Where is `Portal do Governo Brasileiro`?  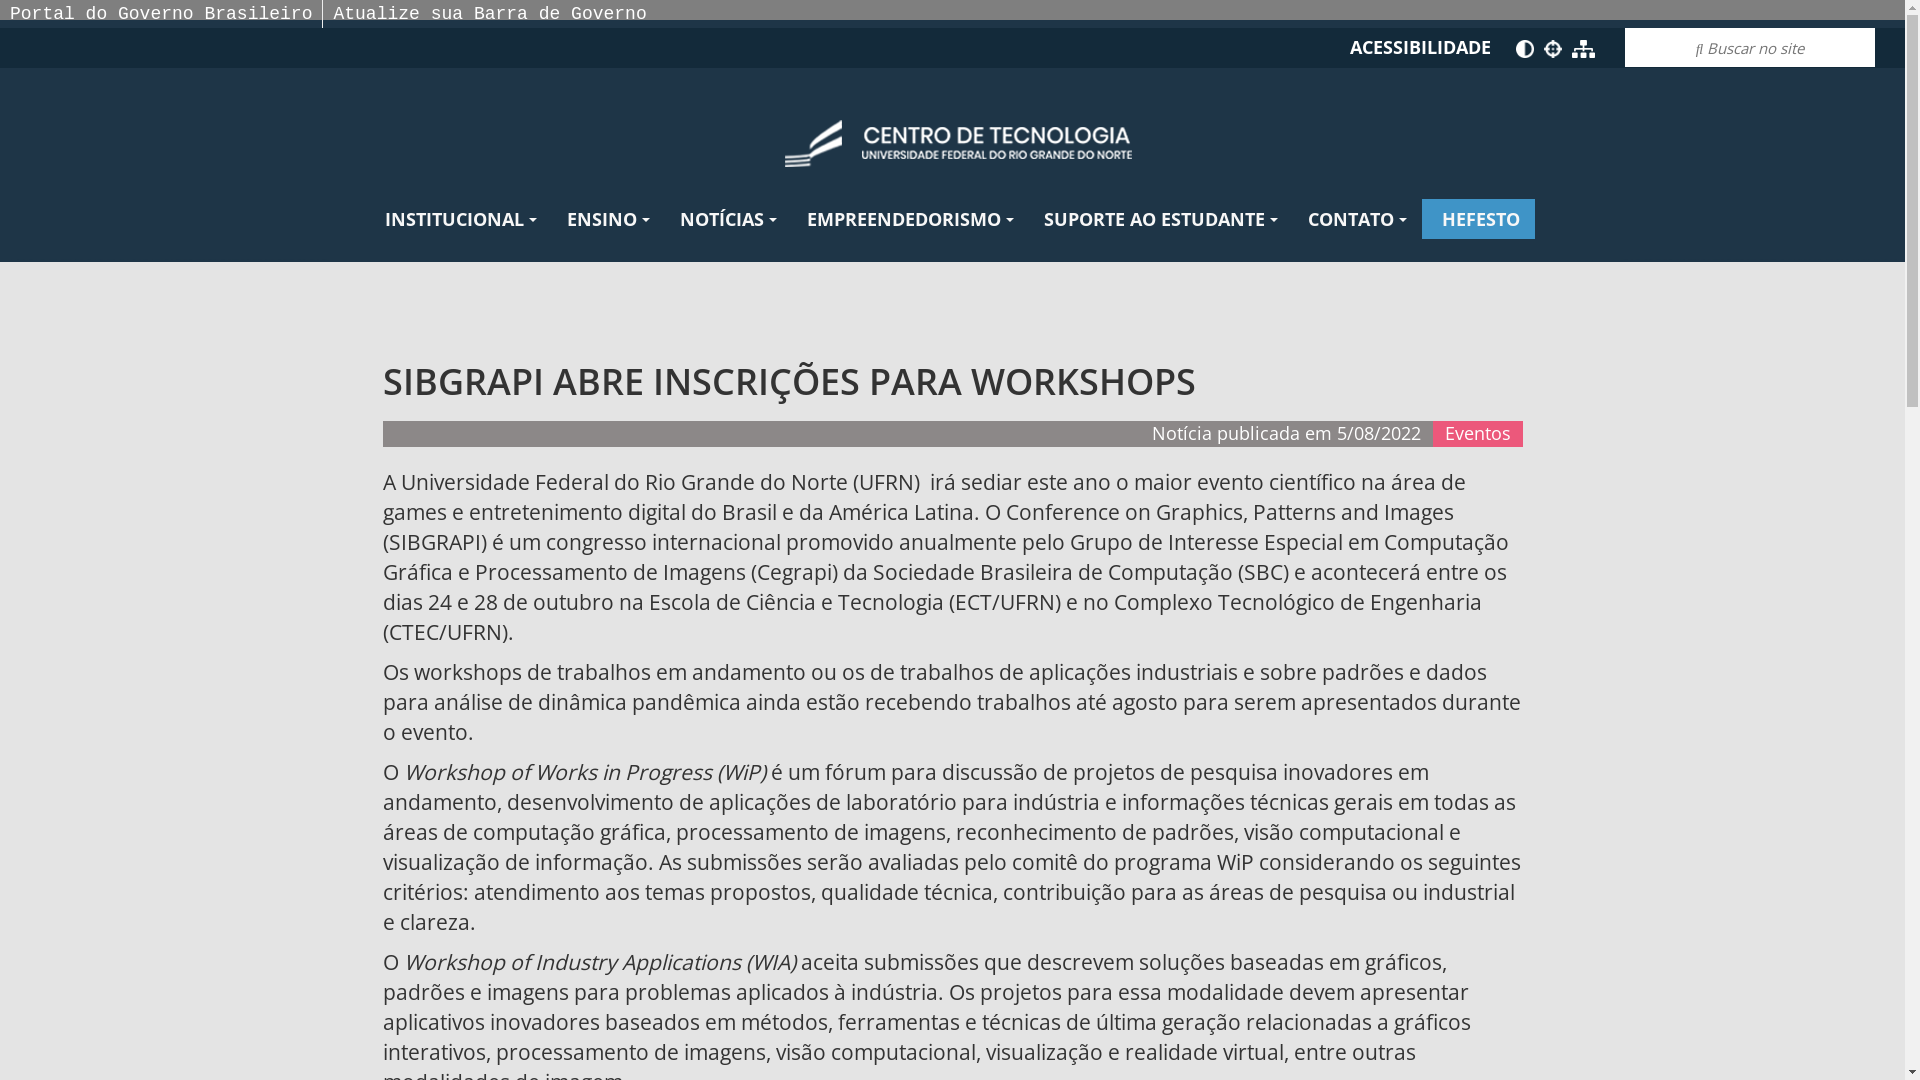 Portal do Governo Brasileiro is located at coordinates (161, 14).